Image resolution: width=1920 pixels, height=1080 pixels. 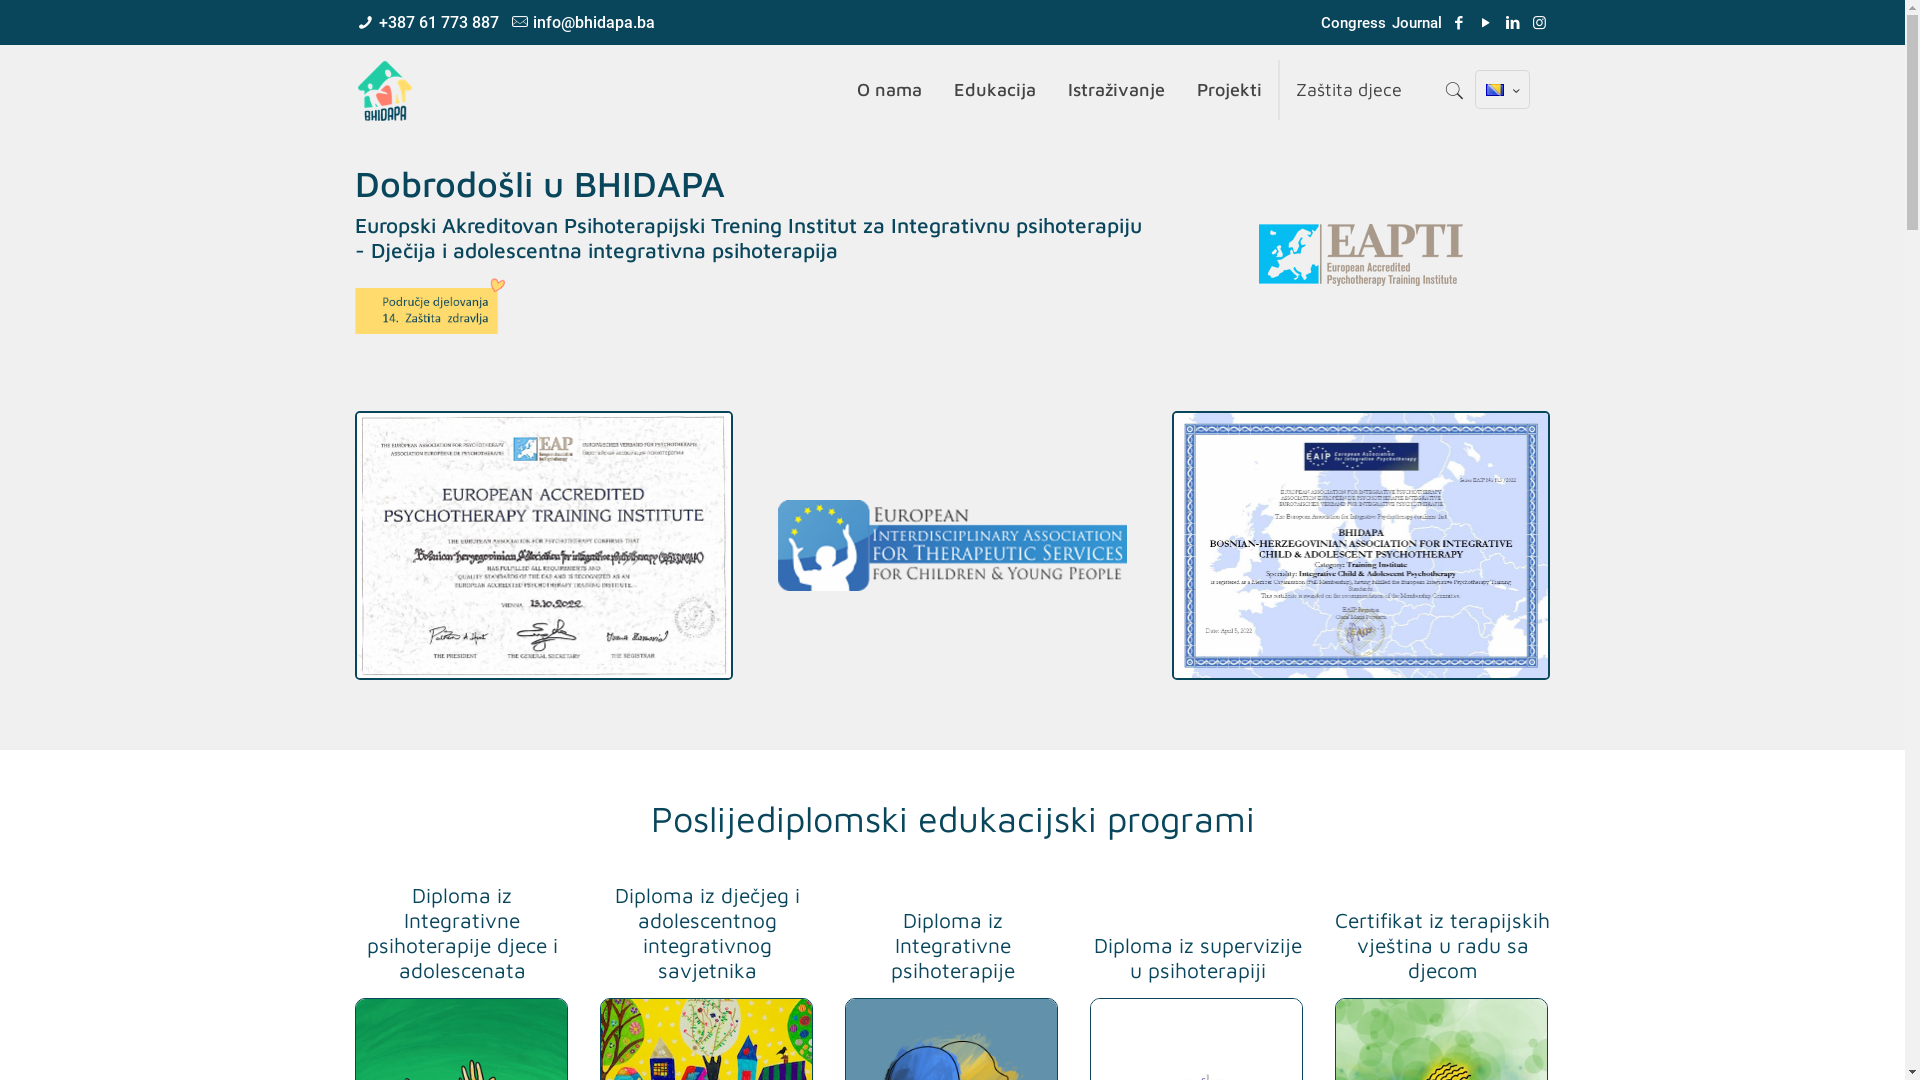 What do you see at coordinates (462, 932) in the screenshot?
I see `Diploma iz Integrativne psihoterapije djece i adolescenata` at bounding box center [462, 932].